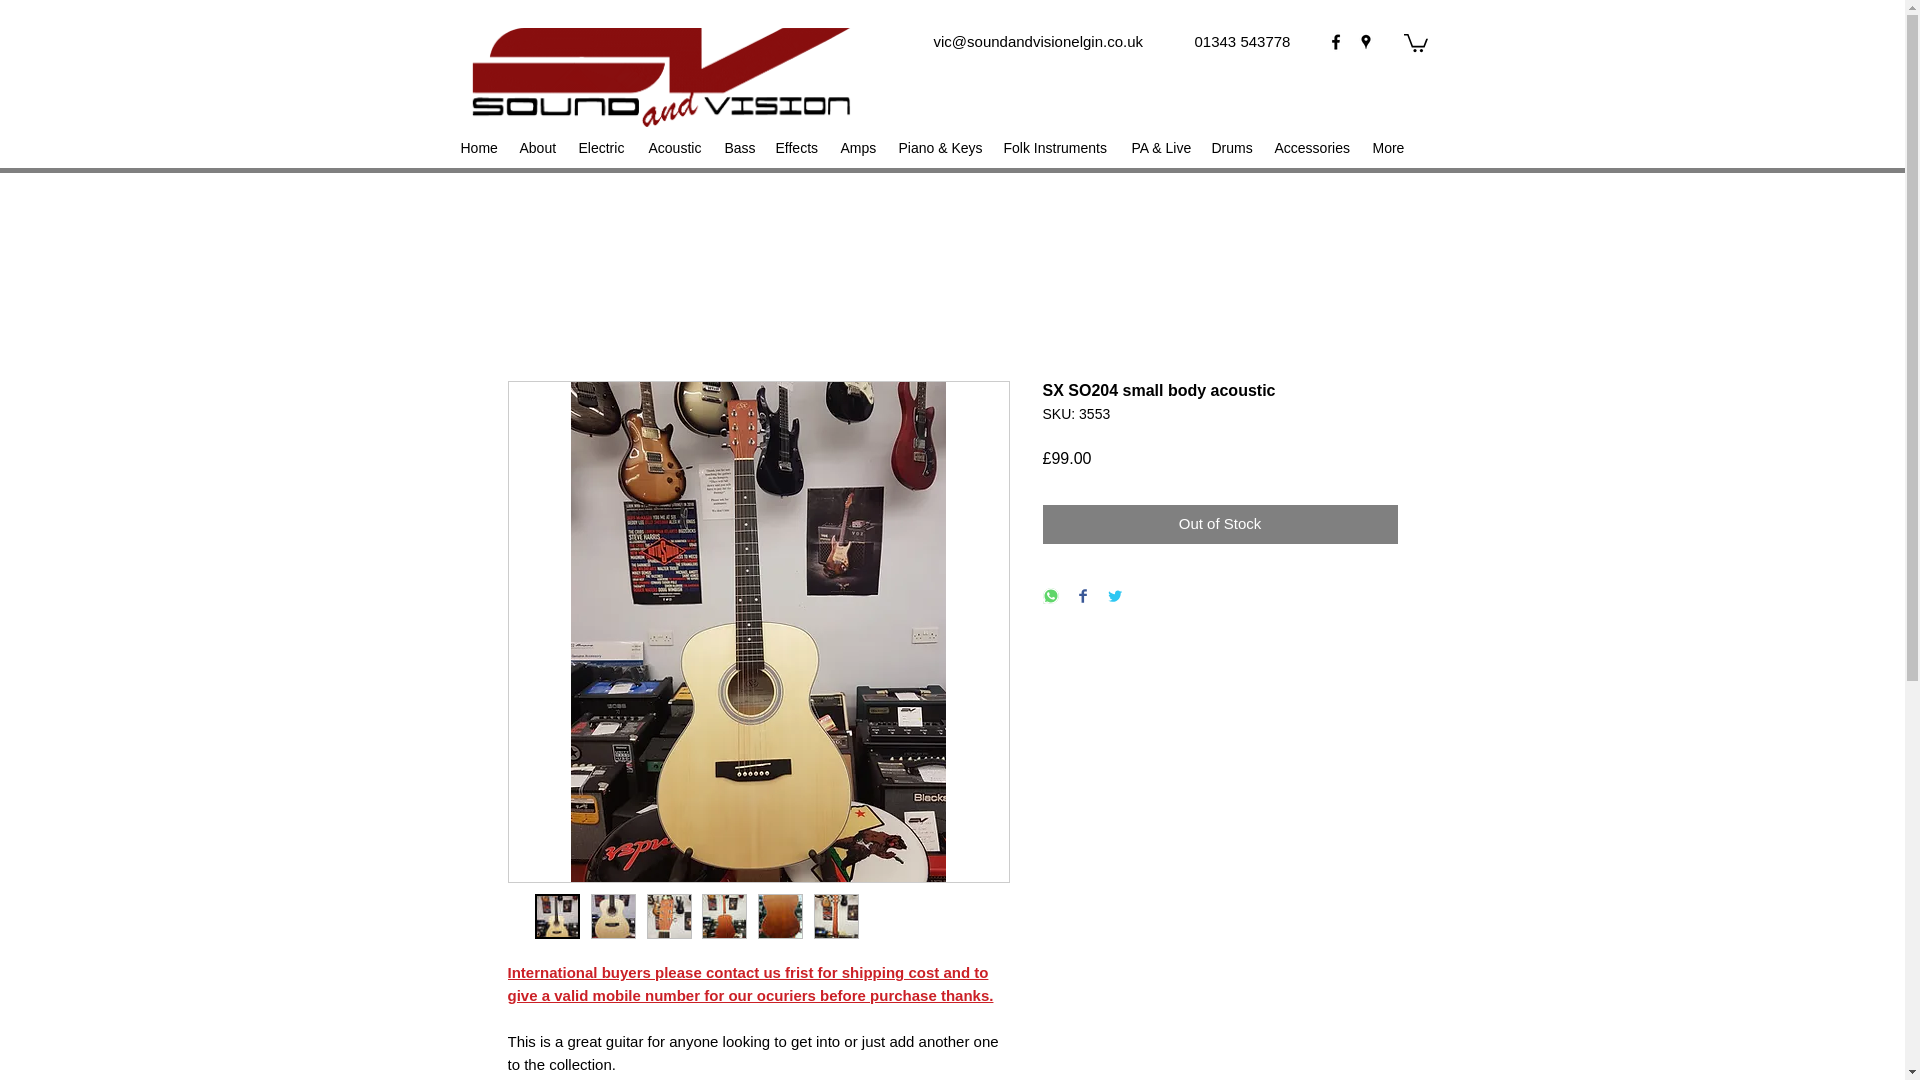 The width and height of the screenshot is (1920, 1080). Describe the element at coordinates (1058, 148) in the screenshot. I see `Folk Instruments` at that location.